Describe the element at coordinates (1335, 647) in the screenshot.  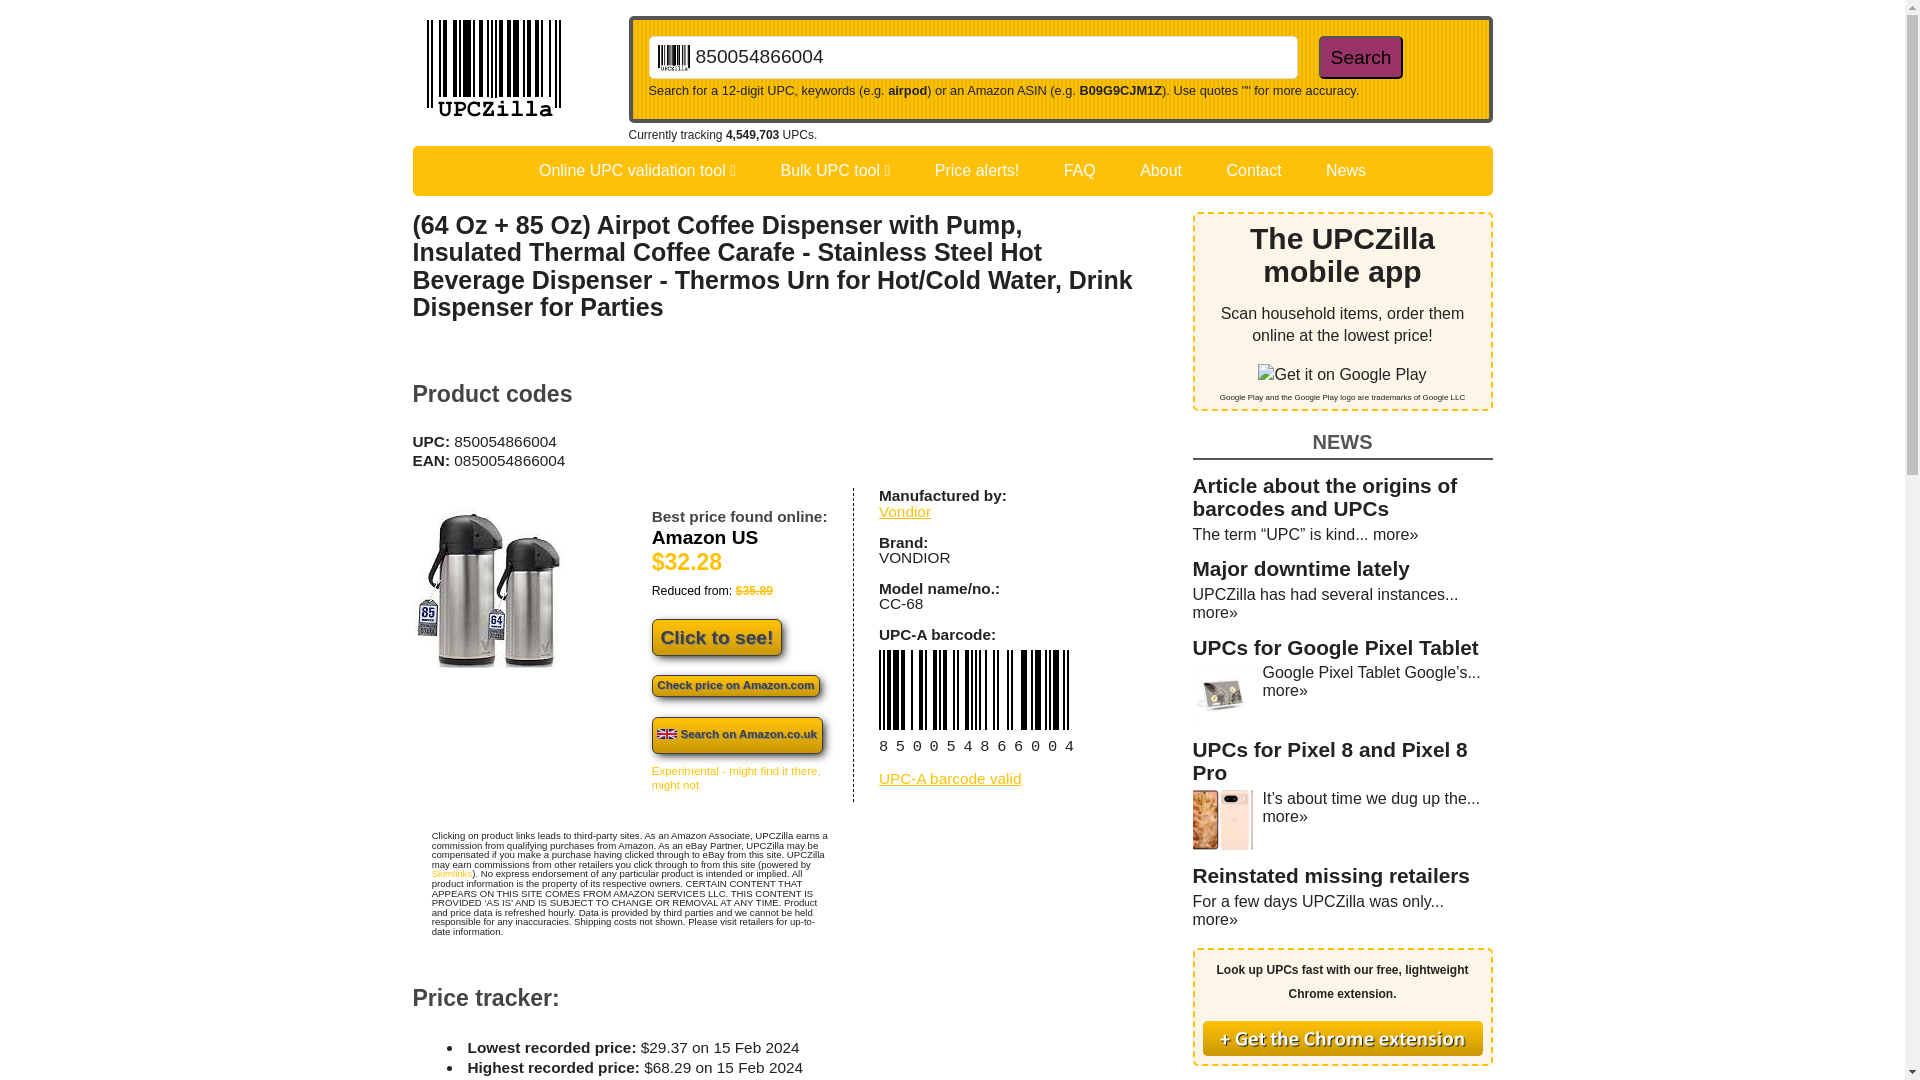
I see `UPCs for Google Pixel Tablet` at that location.